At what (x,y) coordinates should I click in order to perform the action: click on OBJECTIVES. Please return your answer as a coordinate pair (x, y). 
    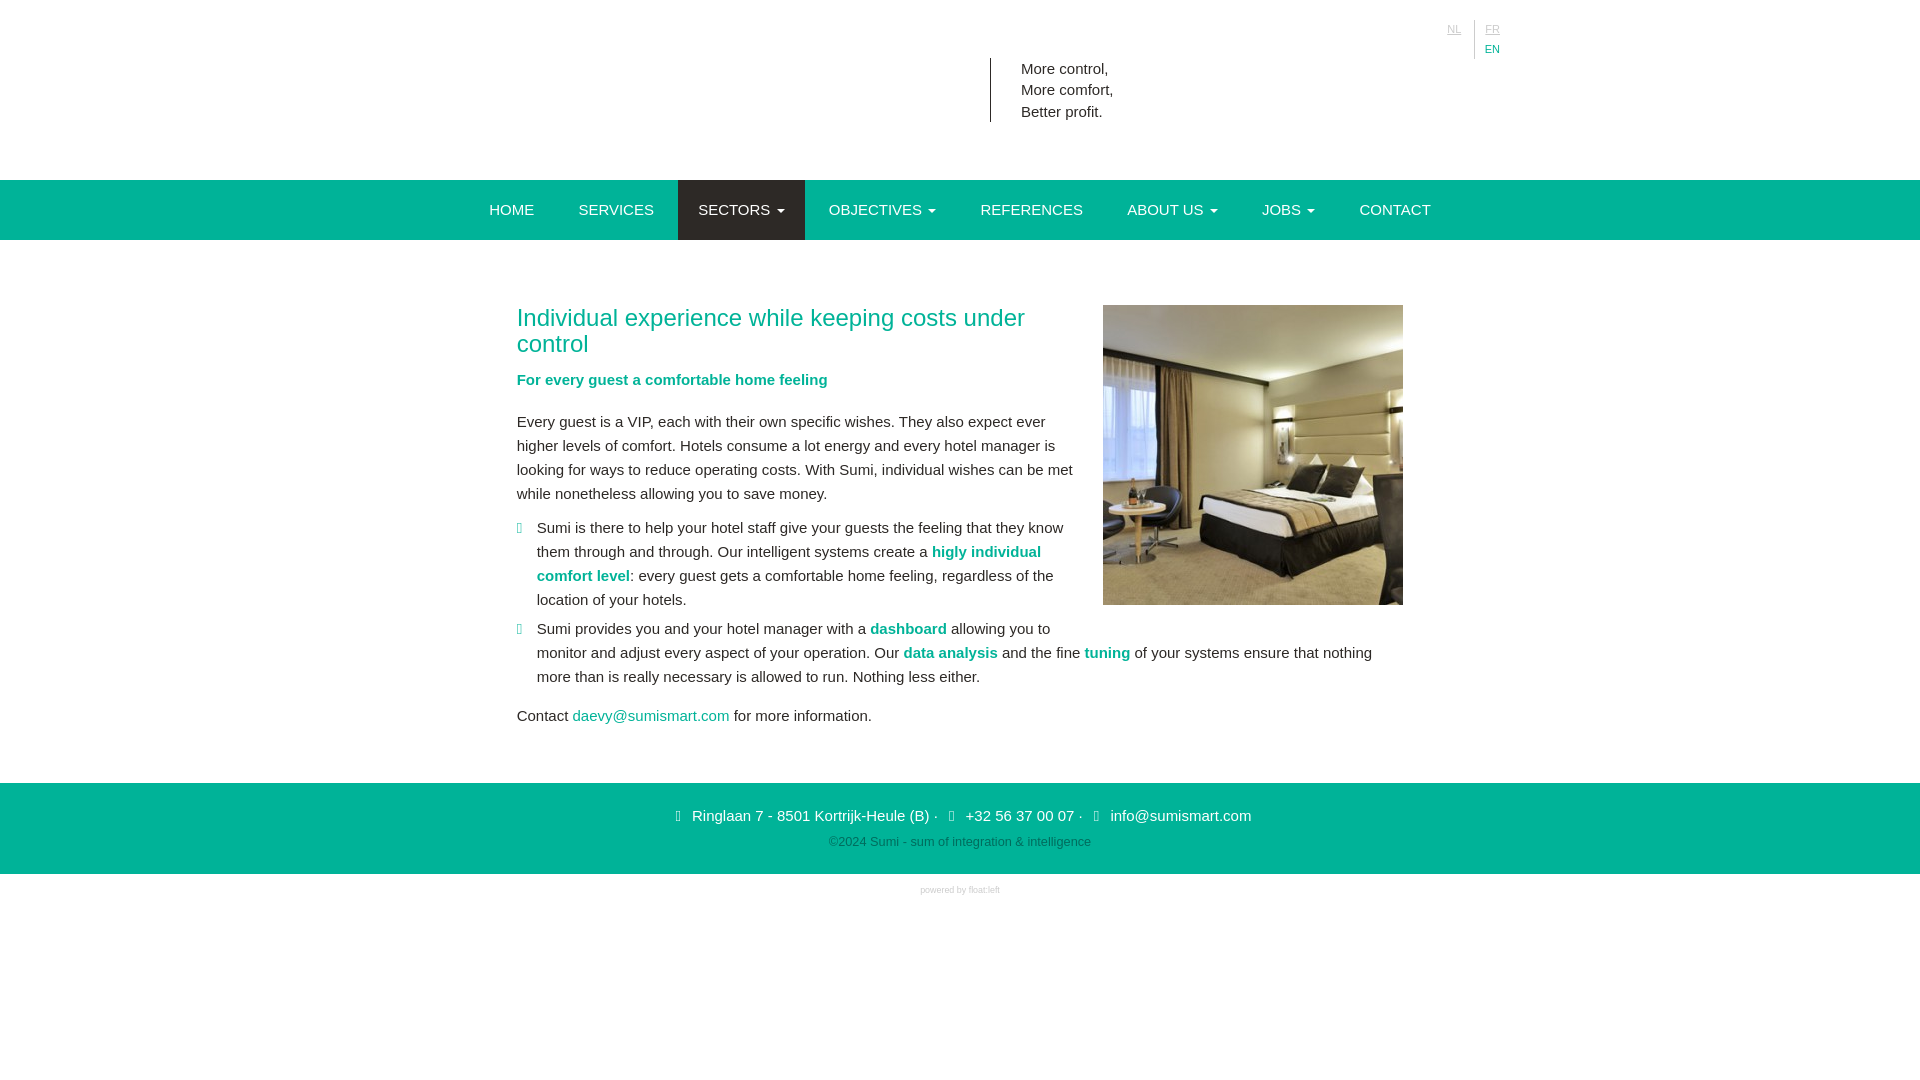
    Looking at the image, I should click on (882, 210).